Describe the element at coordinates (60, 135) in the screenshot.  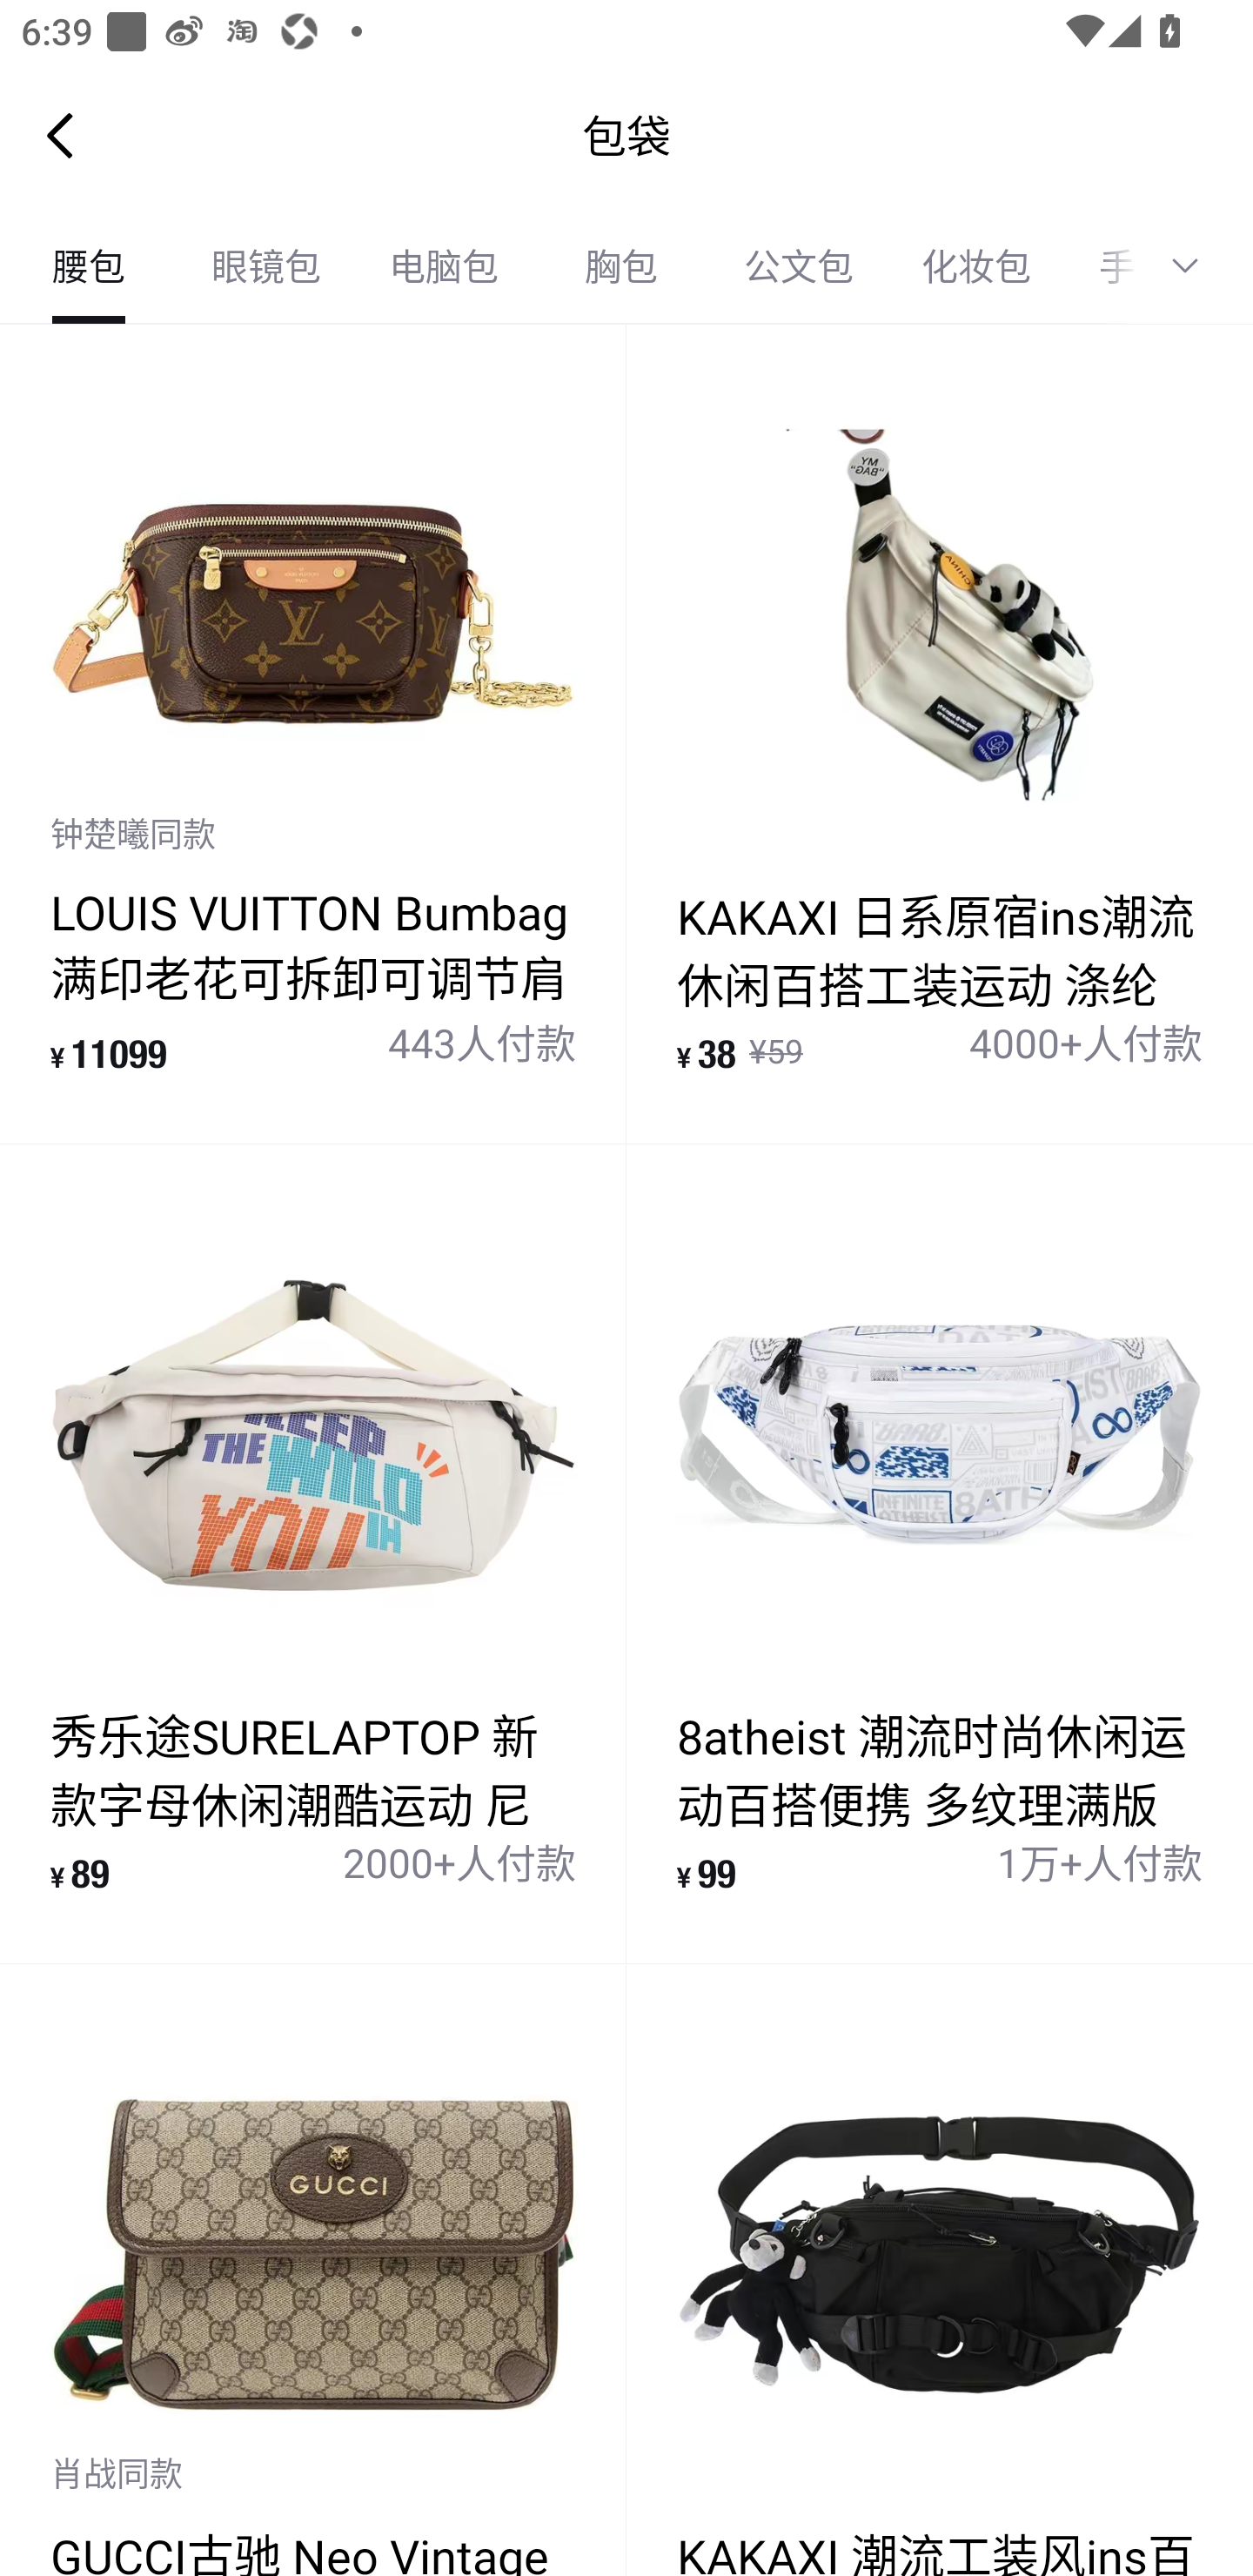
I see `Navigate up` at that location.